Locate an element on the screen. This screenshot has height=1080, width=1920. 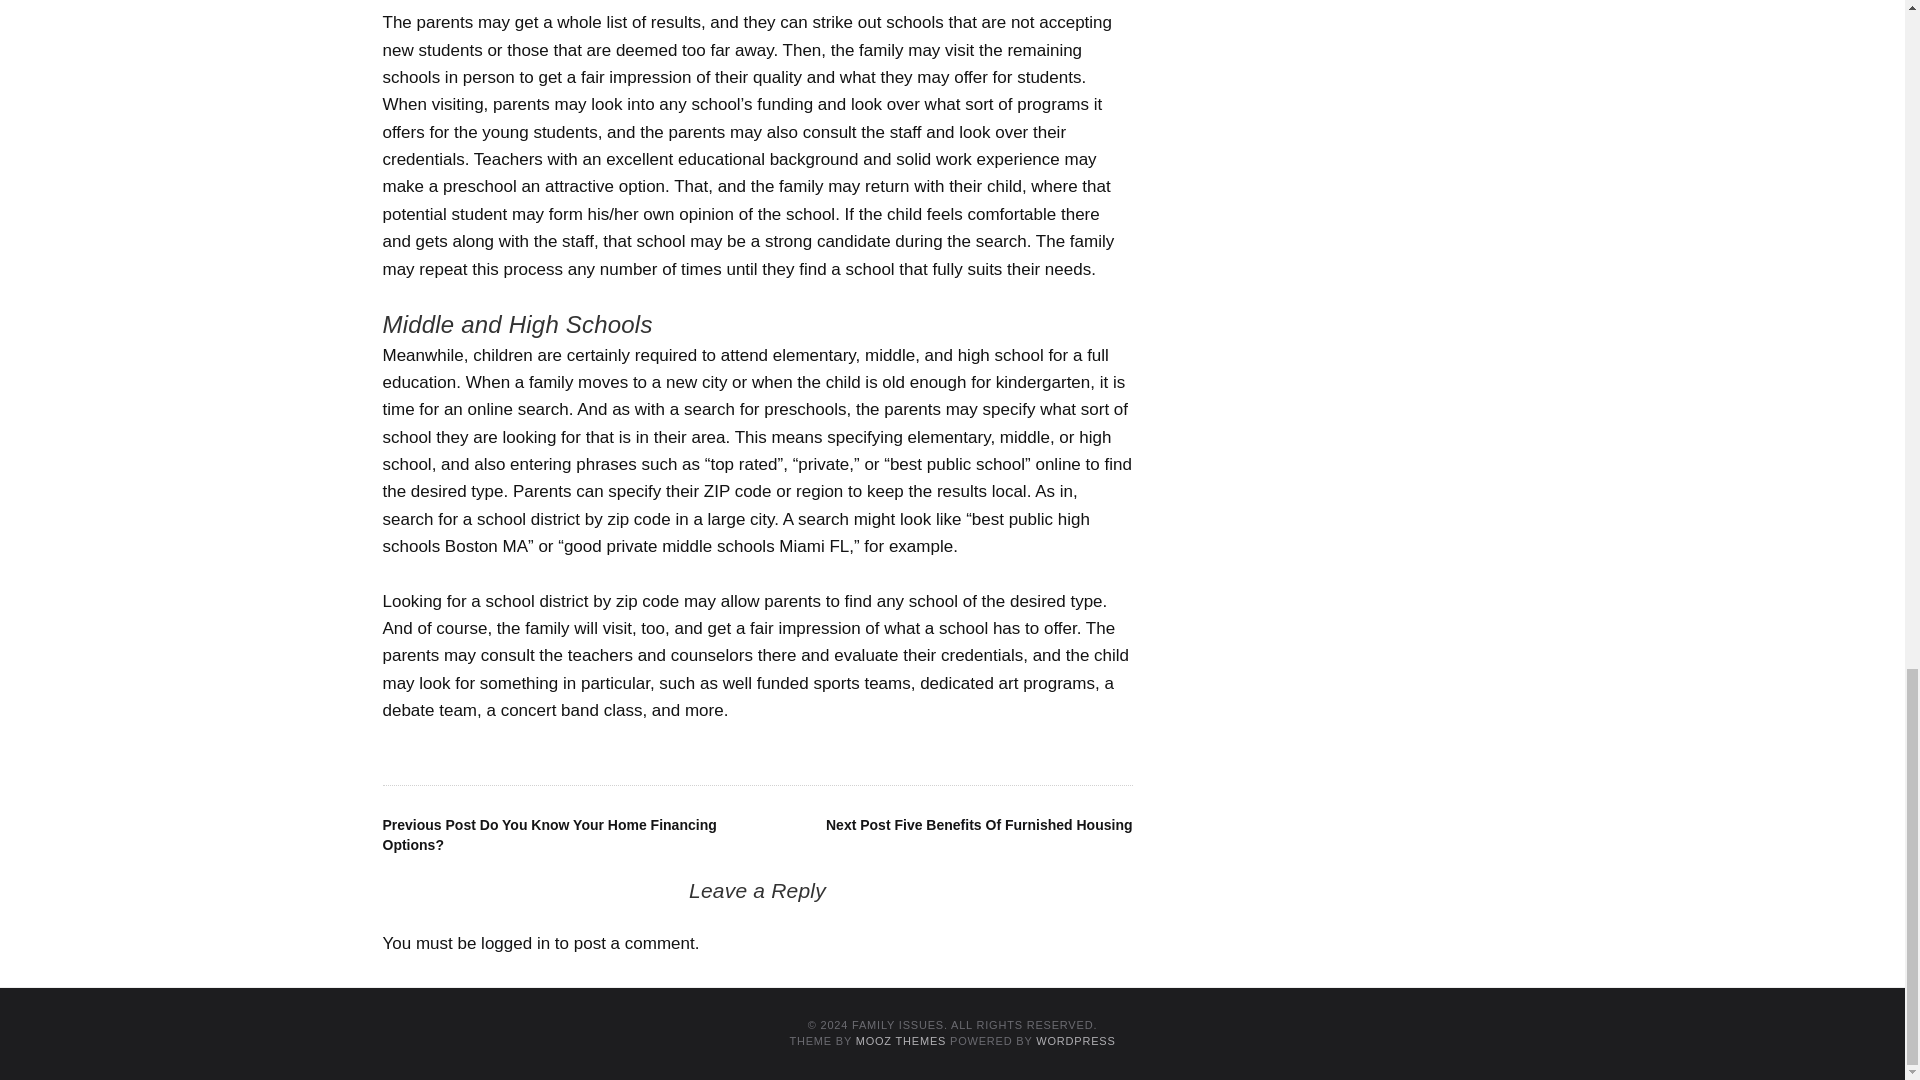
WORDPRESS is located at coordinates (1076, 1040).